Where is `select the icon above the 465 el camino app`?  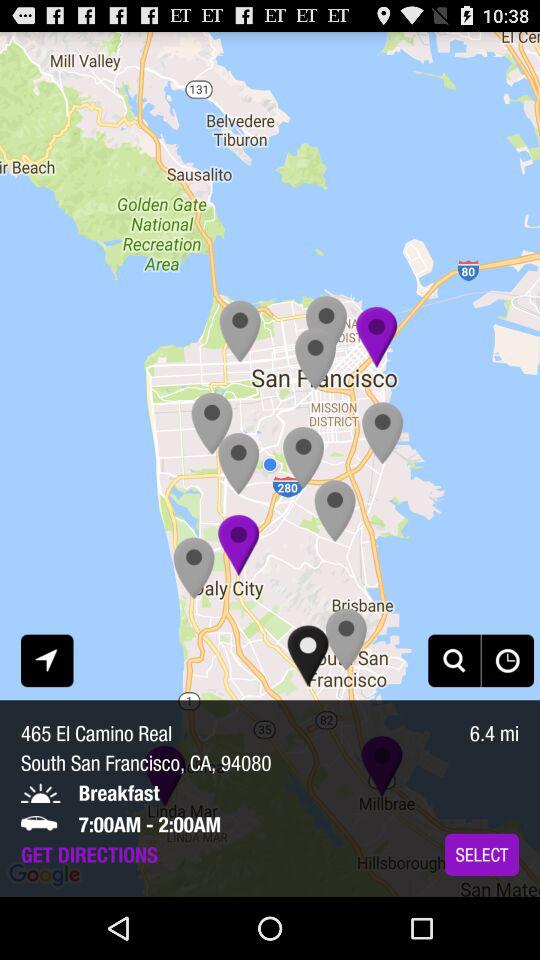 select the icon above the 465 el camino app is located at coordinates (47, 660).